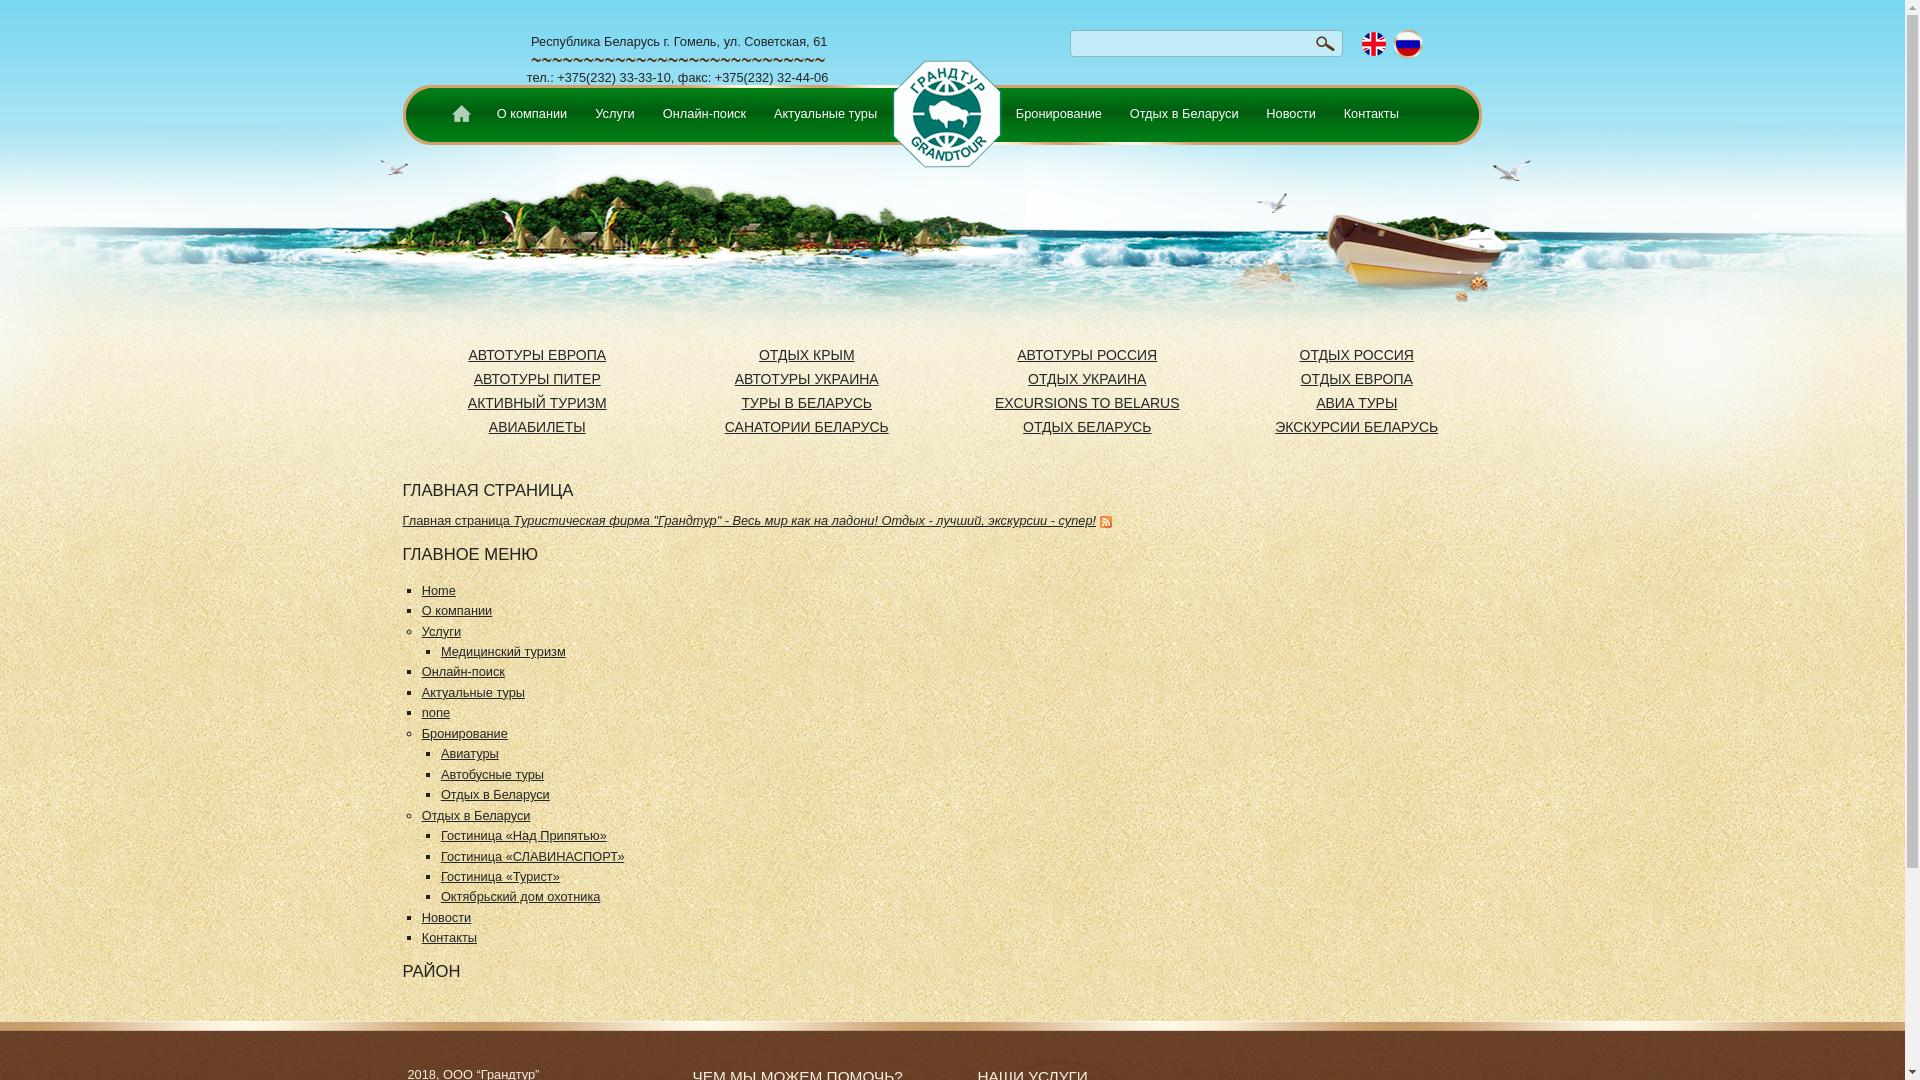 Image resolution: width=1920 pixels, height=1080 pixels. What do you see at coordinates (459, 117) in the screenshot?
I see `Home` at bounding box center [459, 117].